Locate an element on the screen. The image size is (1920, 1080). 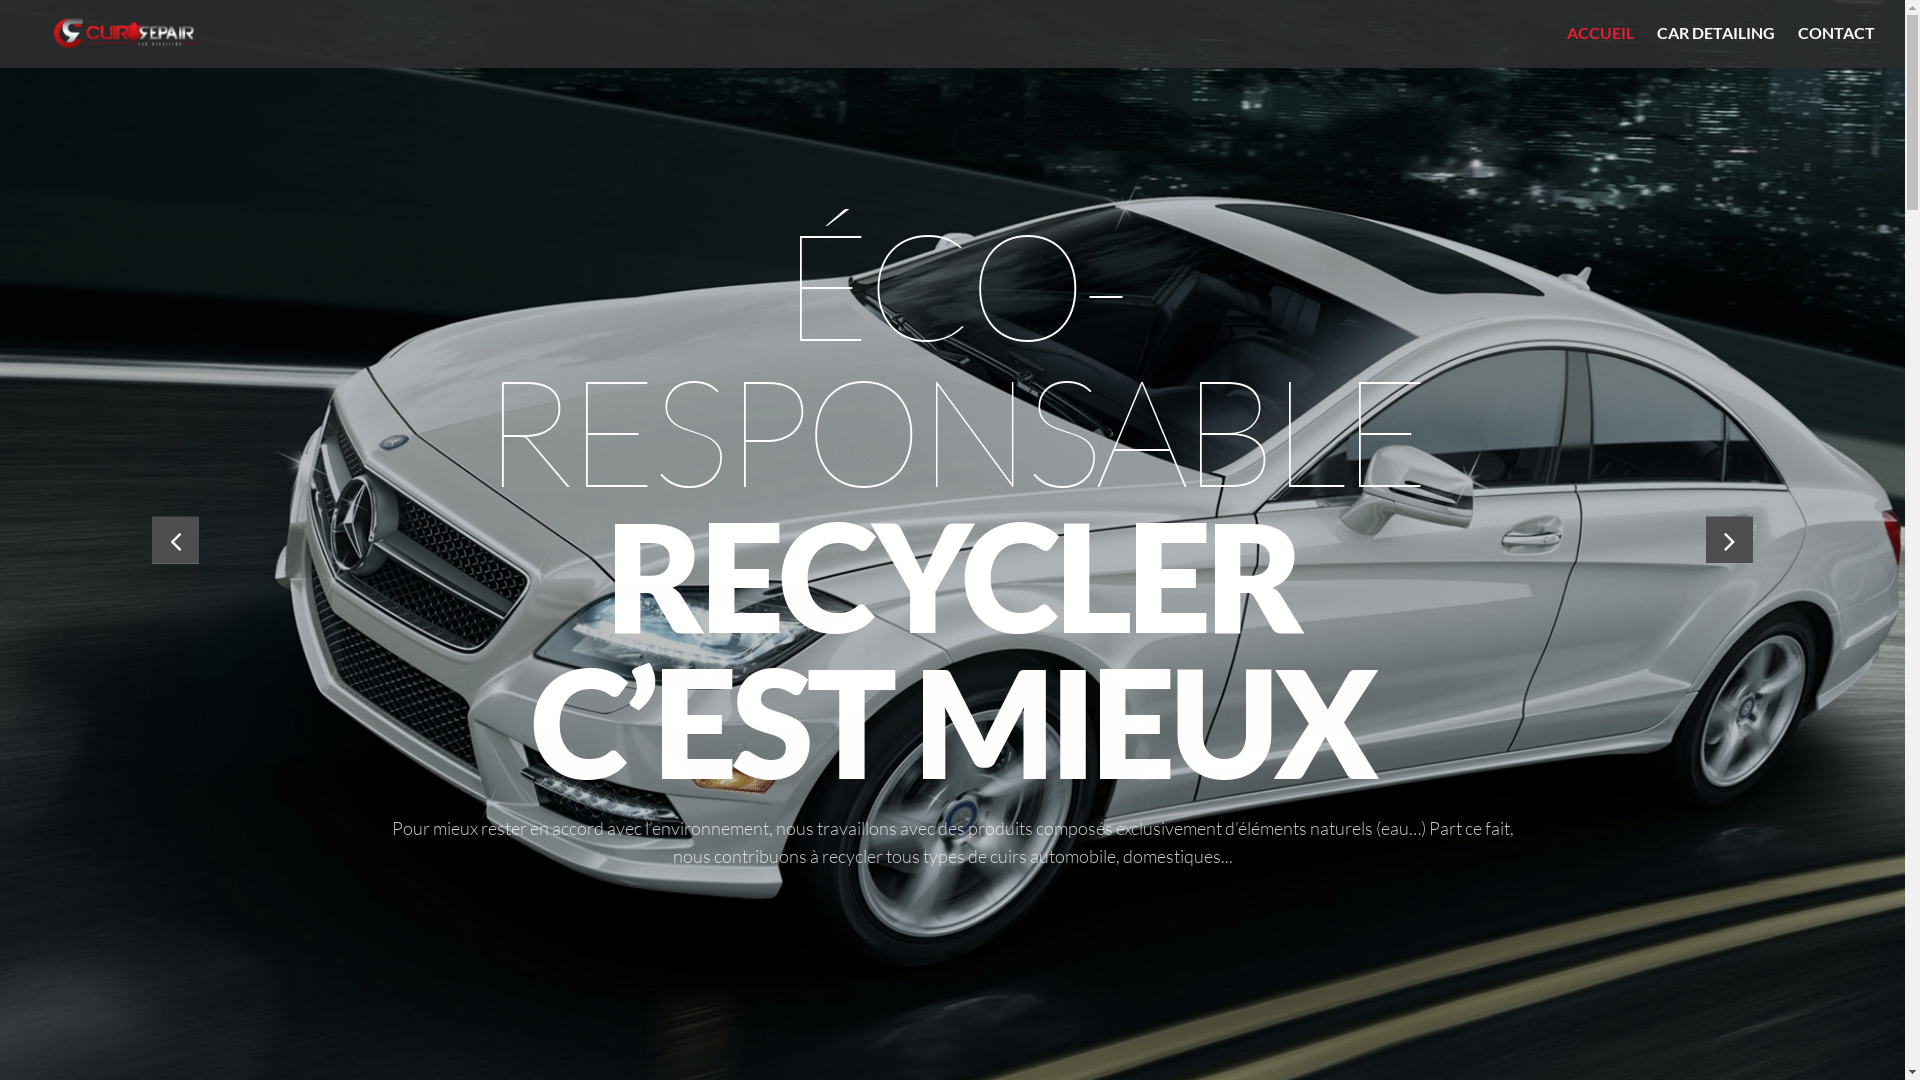
CONTACT is located at coordinates (1836, 32).